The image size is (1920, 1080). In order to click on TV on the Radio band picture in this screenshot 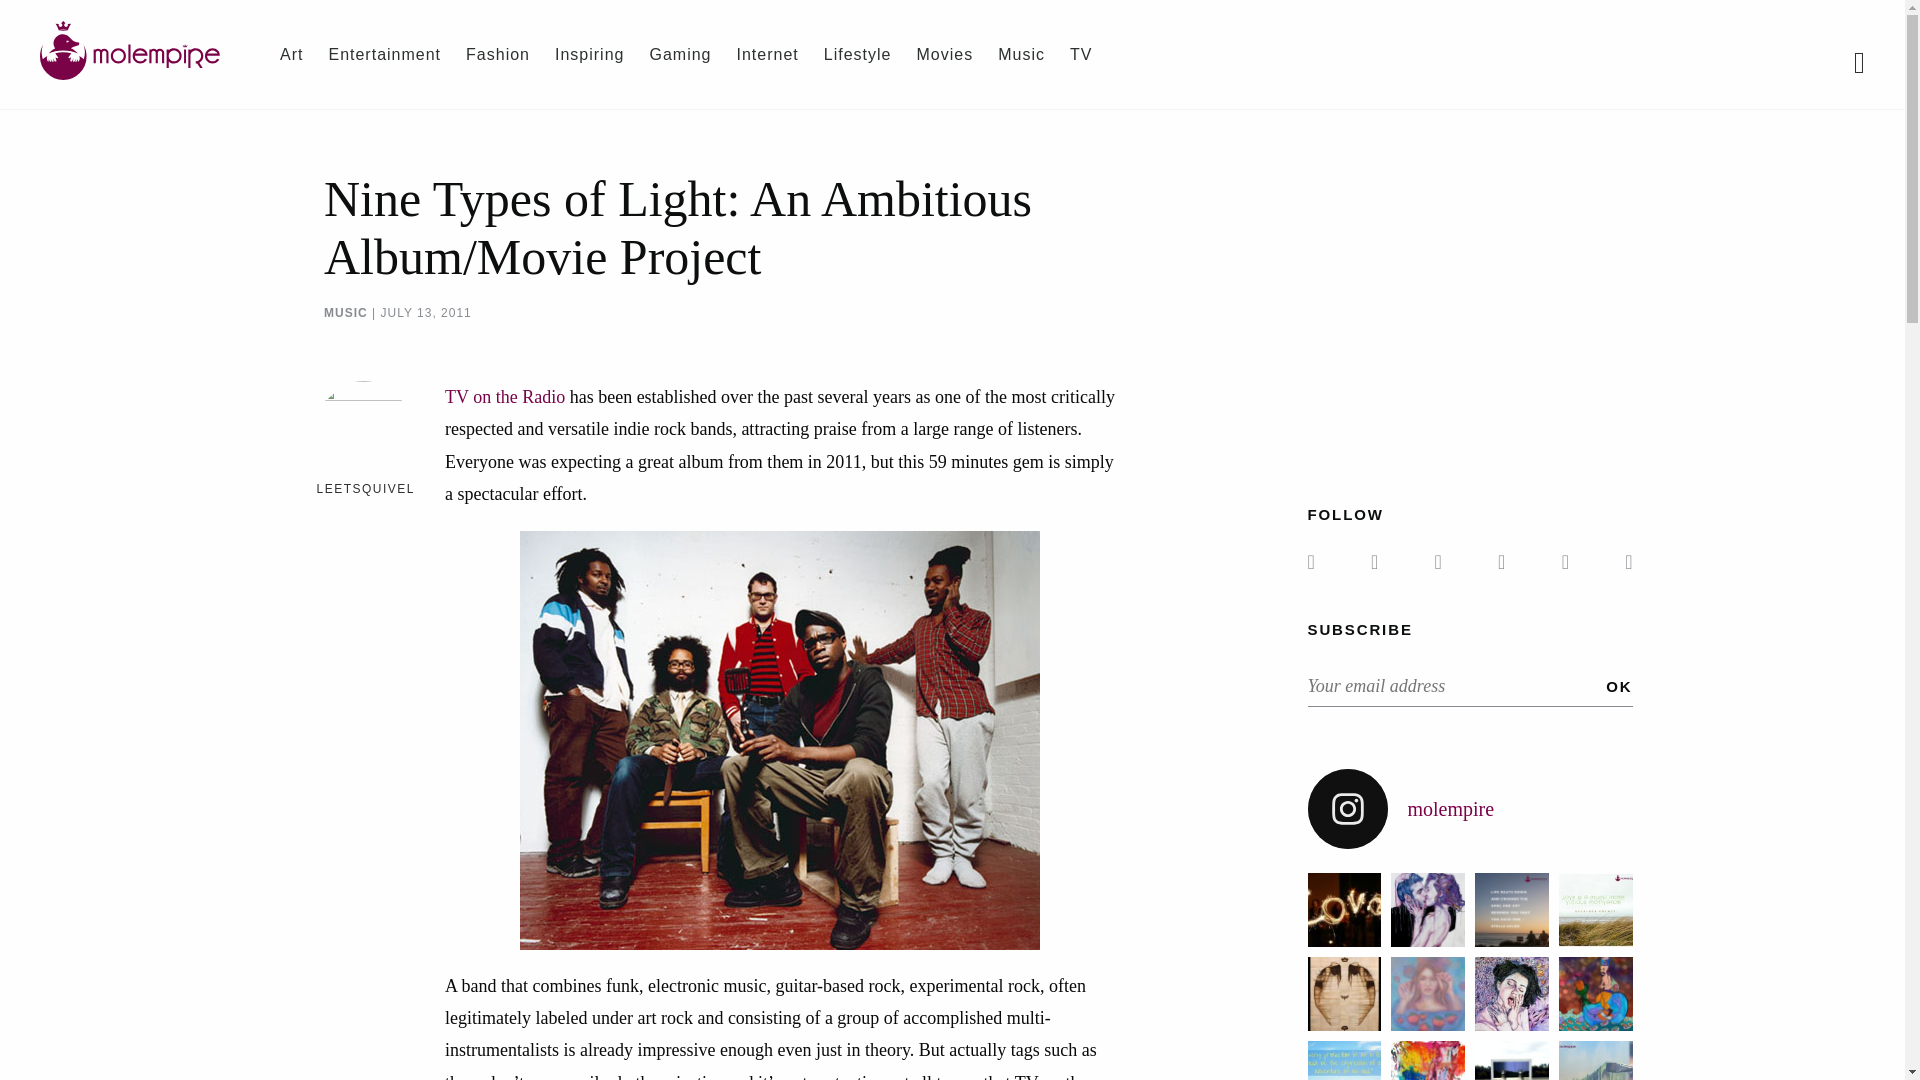, I will do `click(780, 740)`.